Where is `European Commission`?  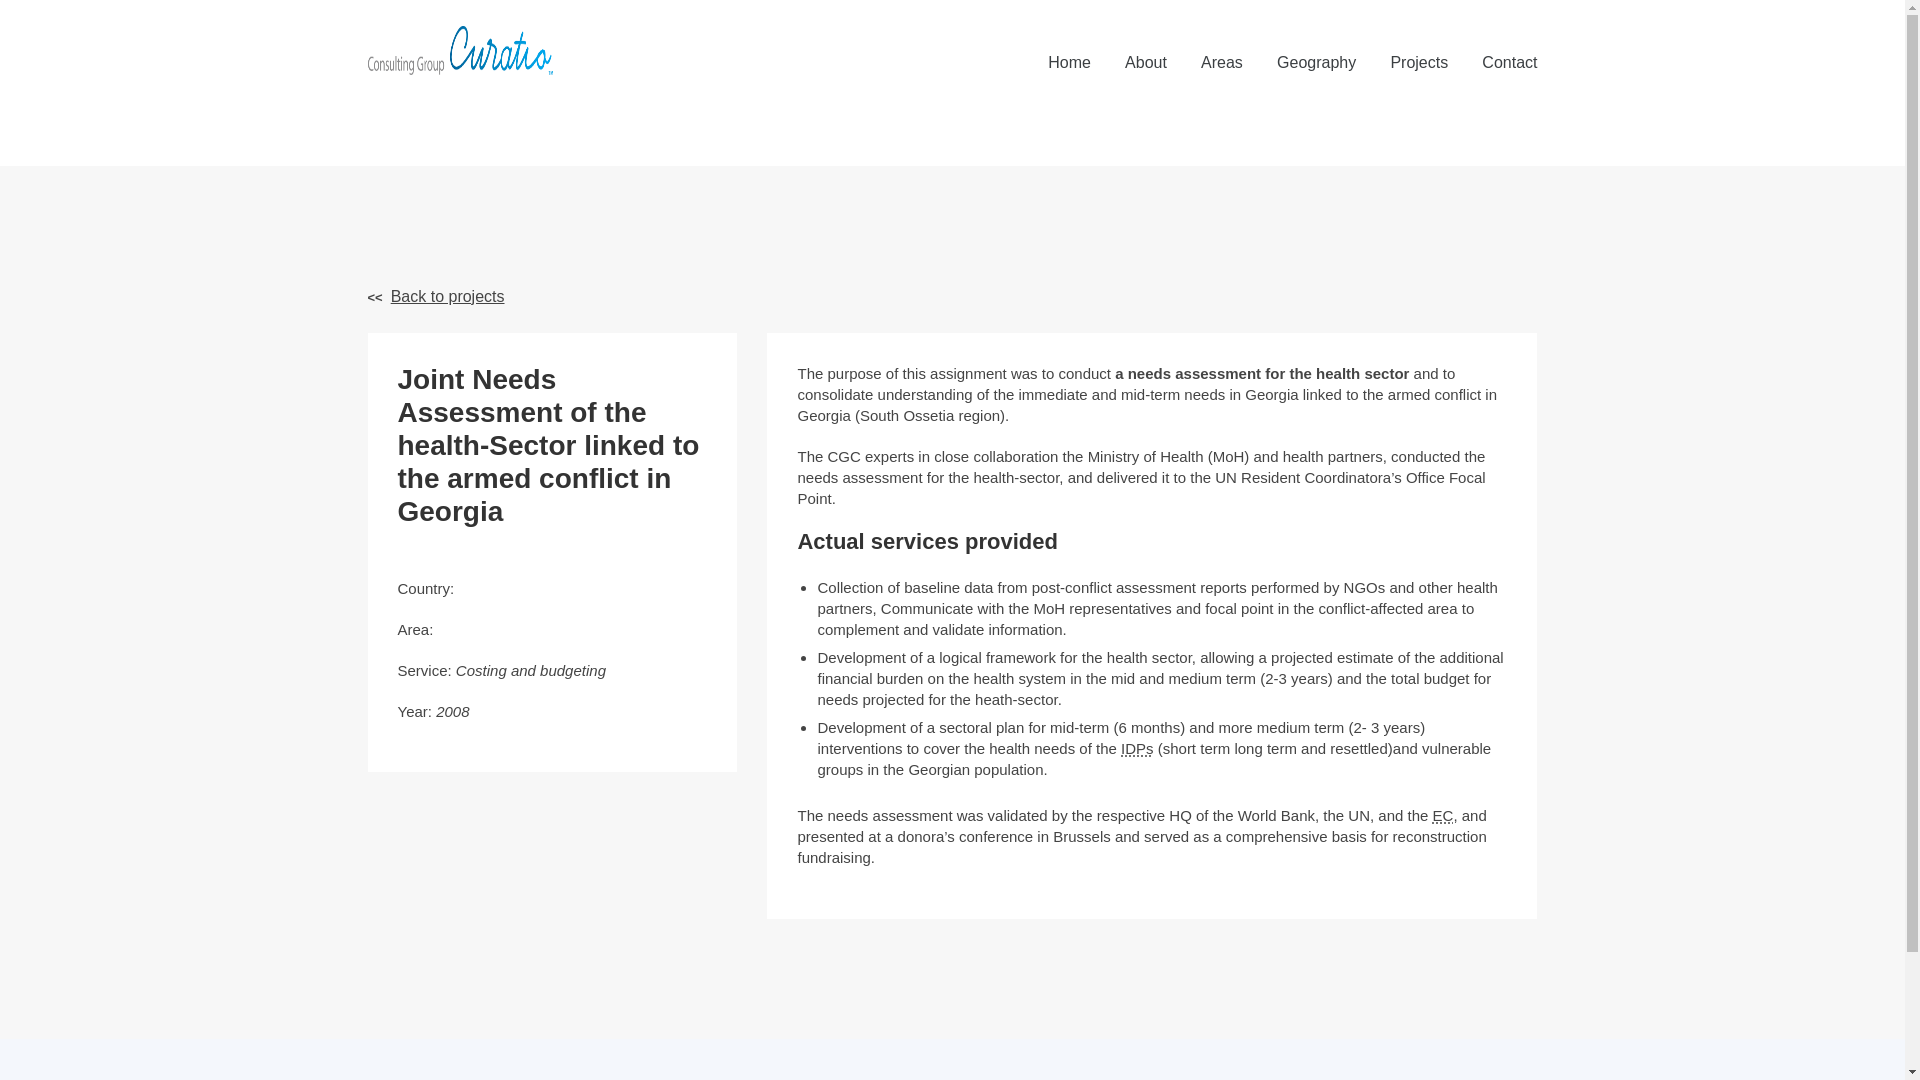 European Commission is located at coordinates (1442, 815).